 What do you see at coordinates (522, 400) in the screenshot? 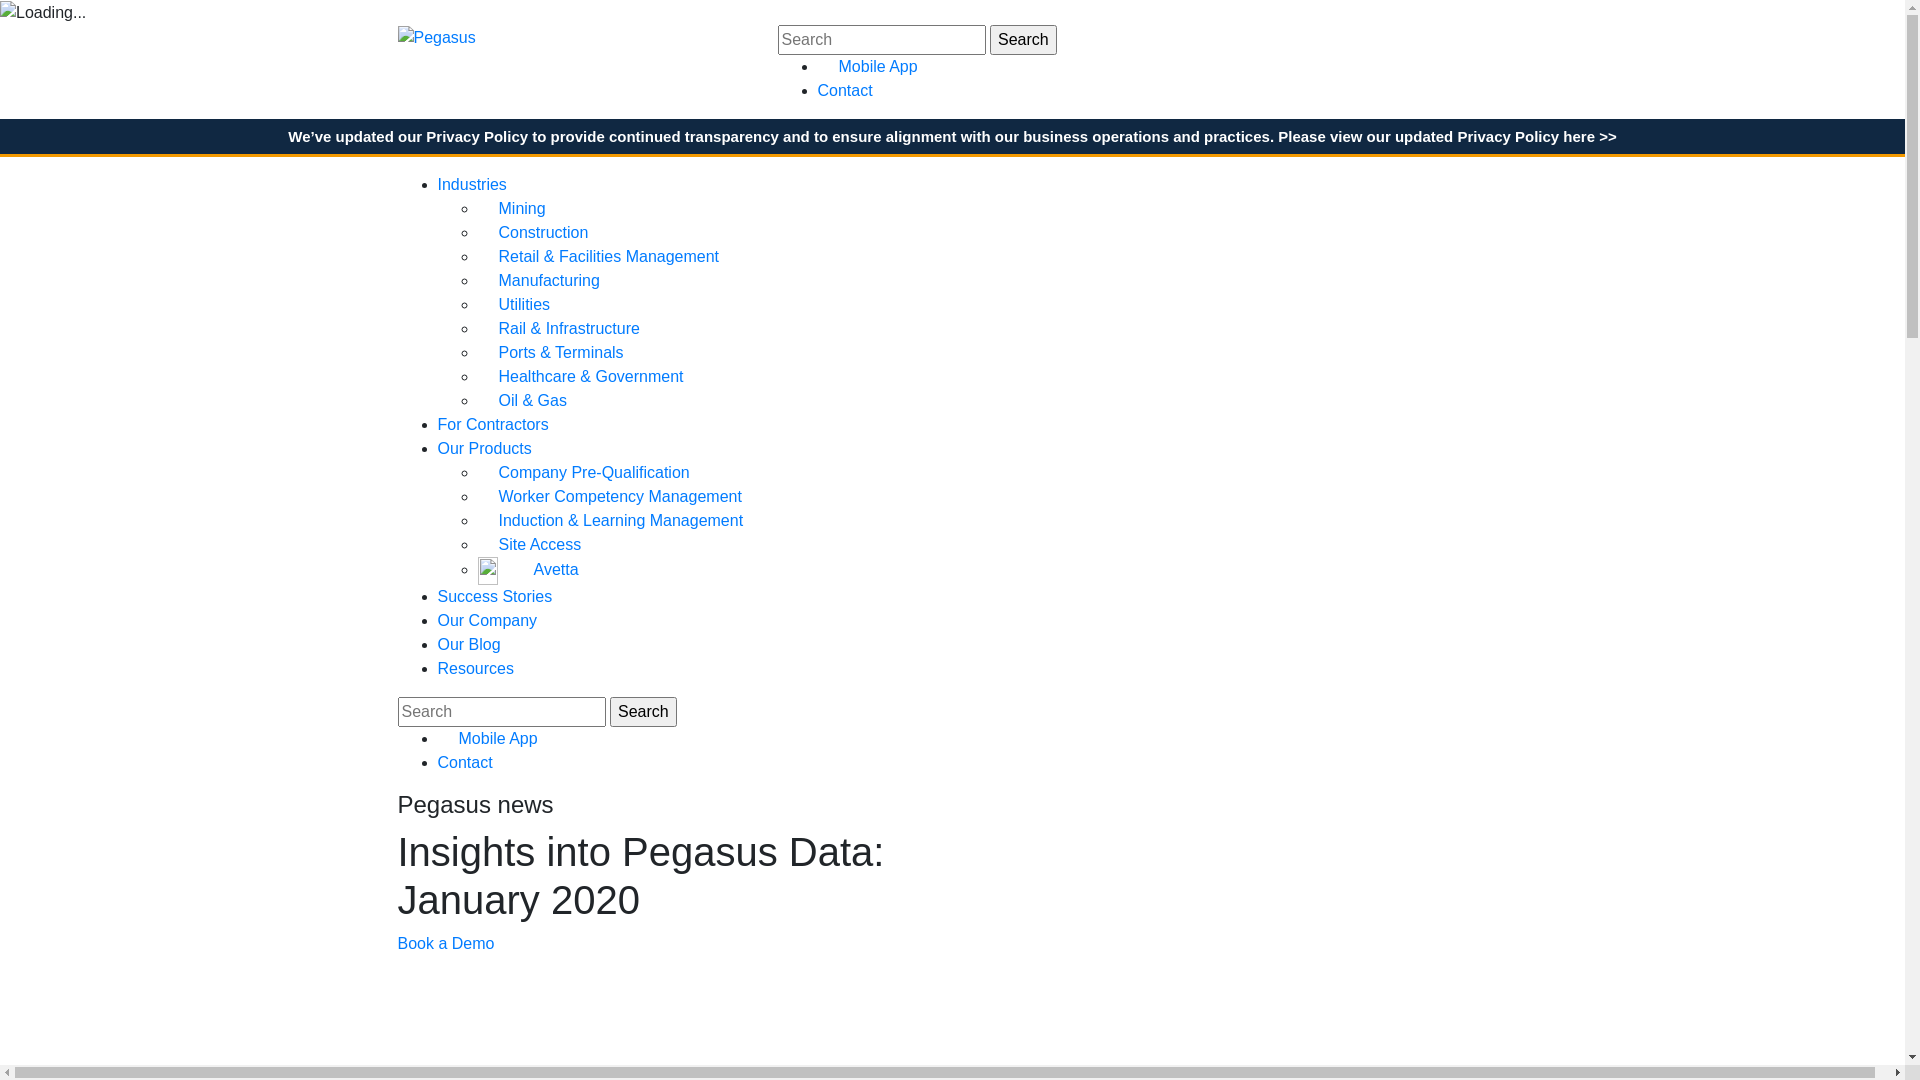
I see `Oil & Gas` at bounding box center [522, 400].